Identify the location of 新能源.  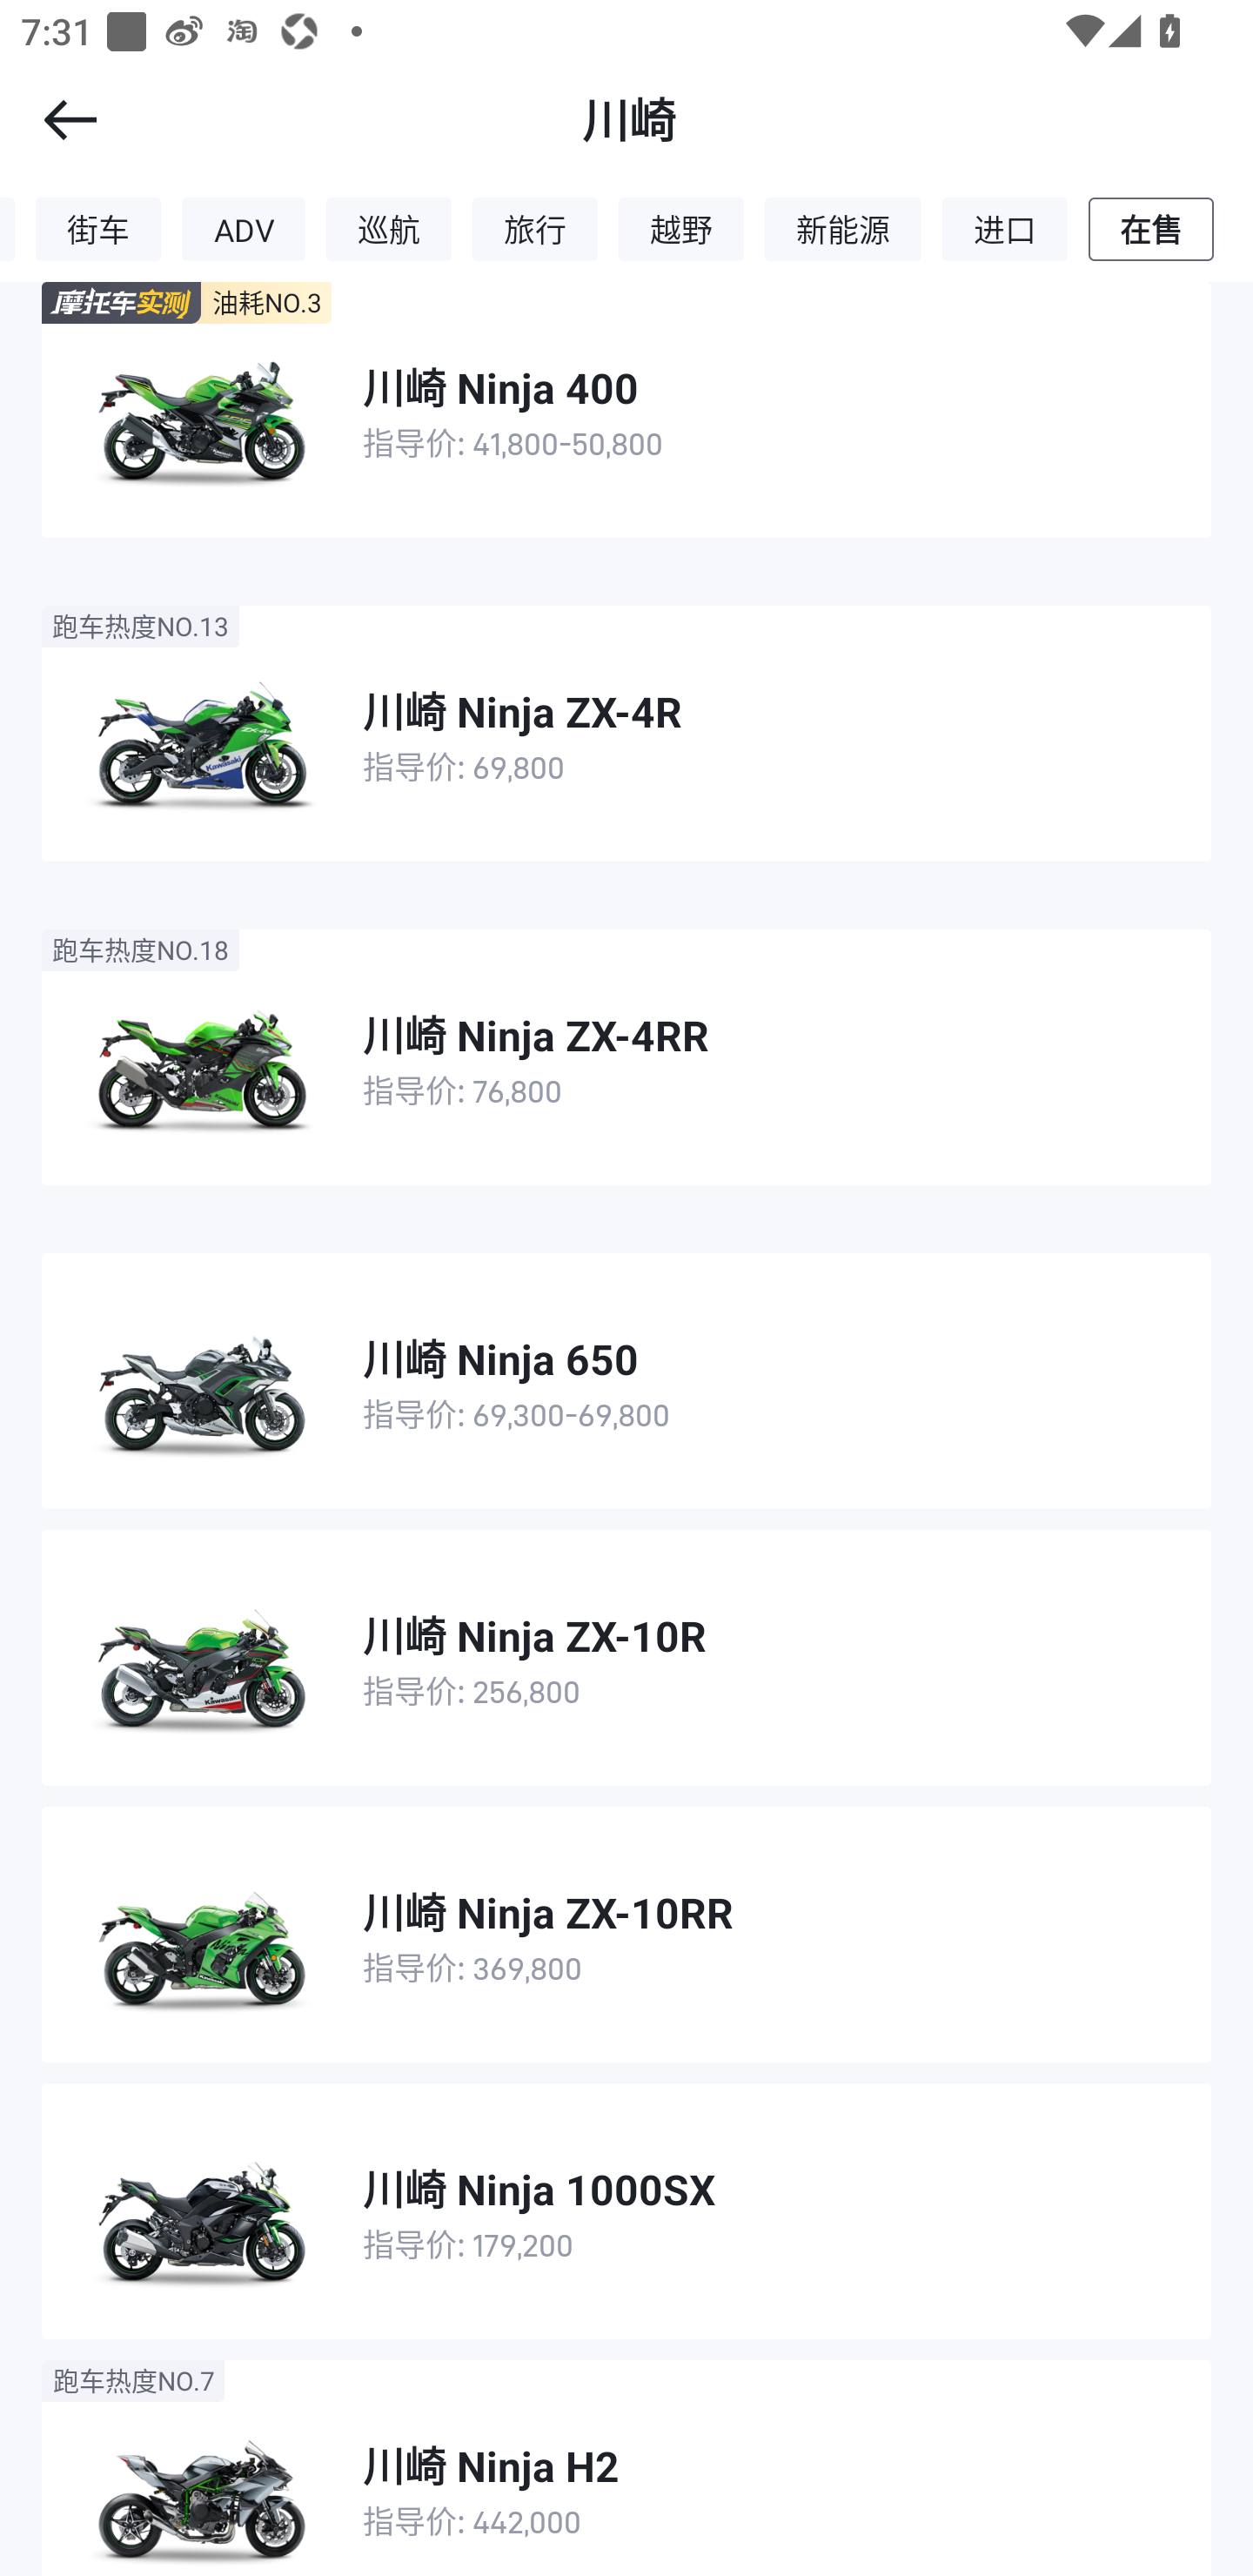
(842, 228).